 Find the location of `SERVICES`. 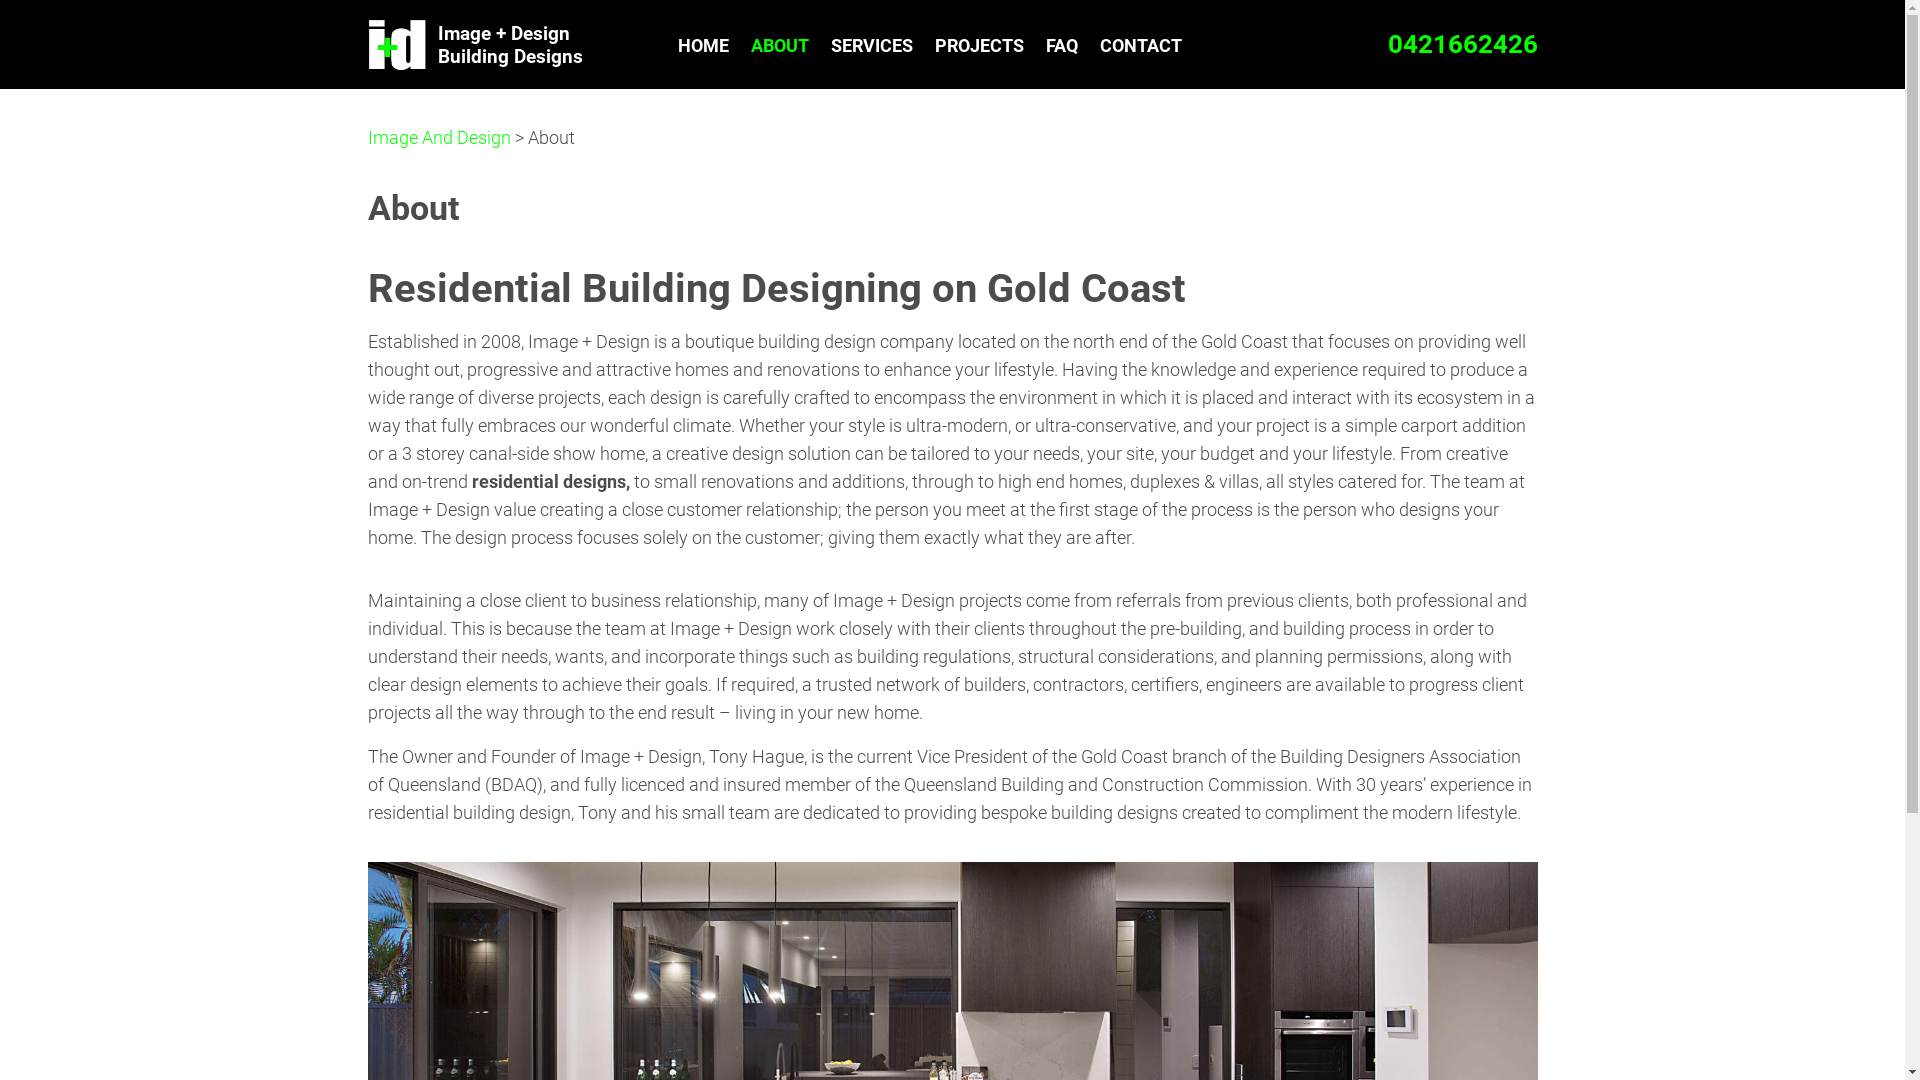

SERVICES is located at coordinates (871, 46).